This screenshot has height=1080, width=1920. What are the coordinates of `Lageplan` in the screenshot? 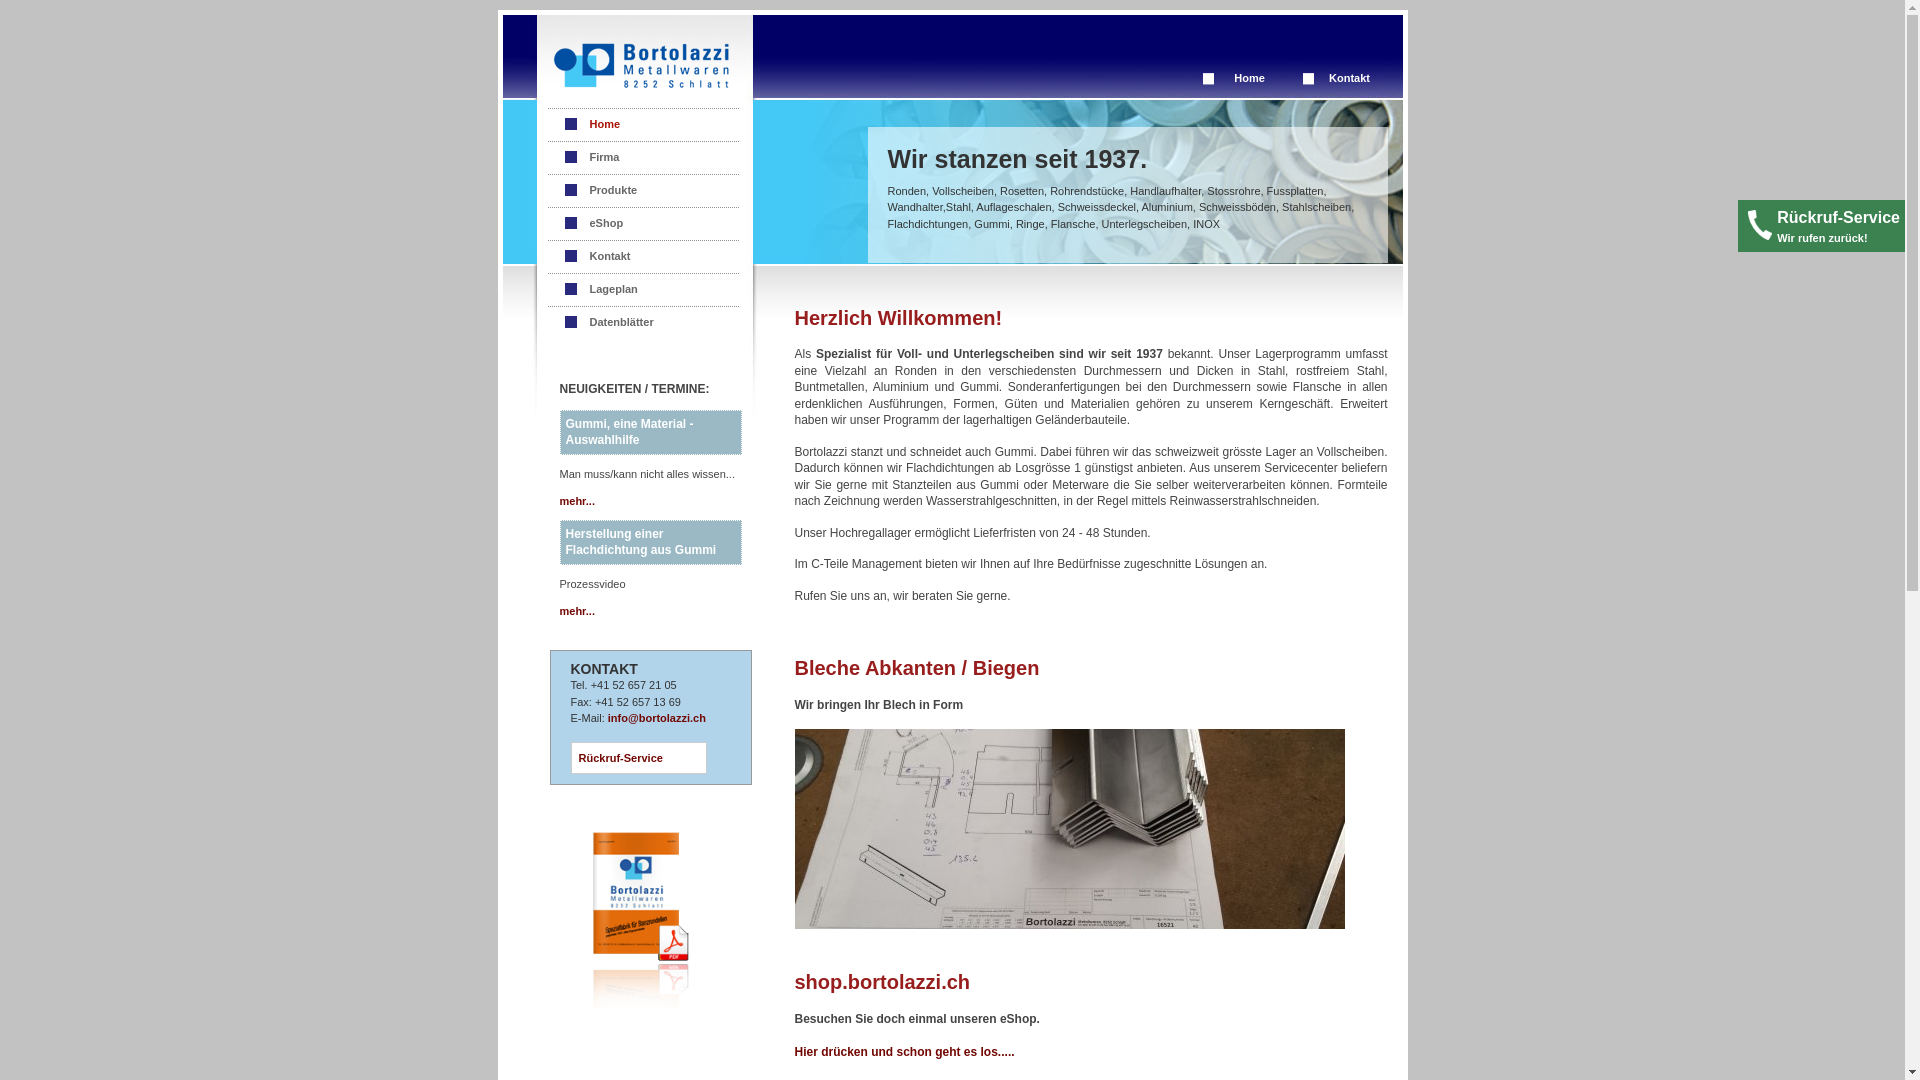 It's located at (646, 290).